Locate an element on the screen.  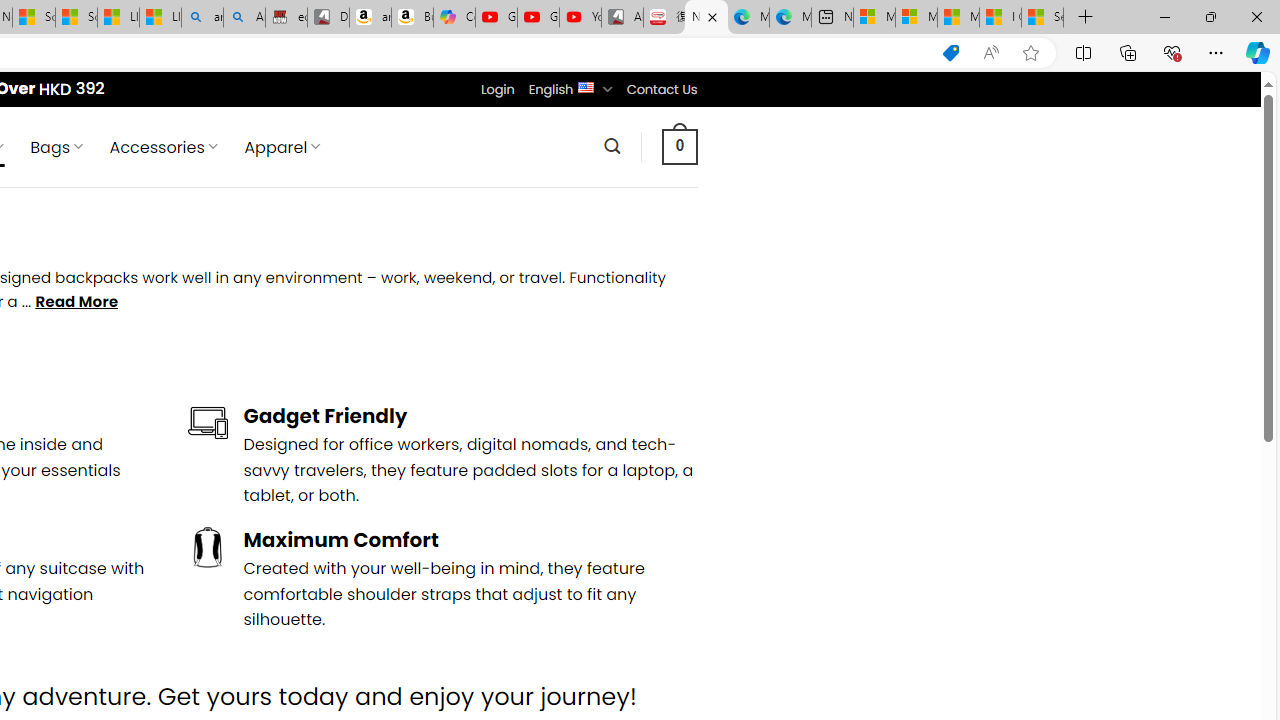
Nordace - Backpacks is located at coordinates (706, 18).